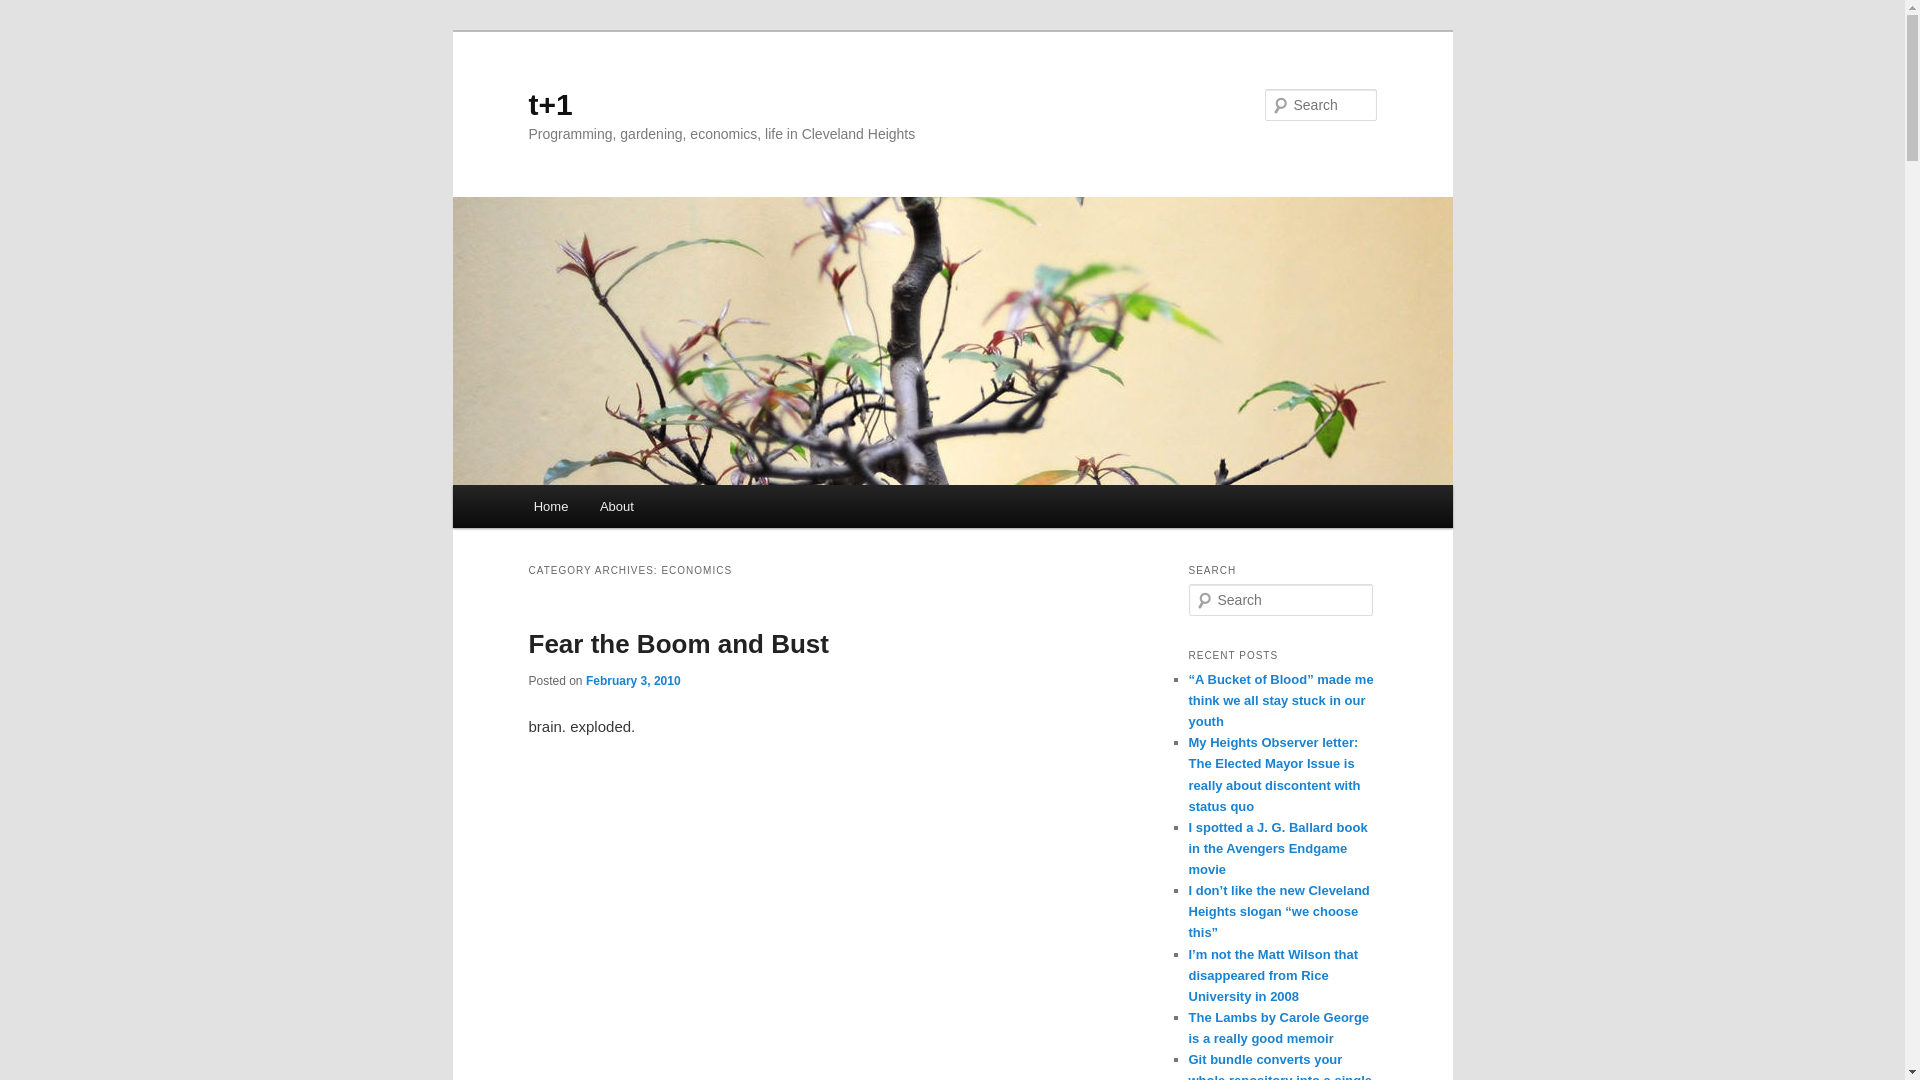  Describe the element at coordinates (616, 506) in the screenshot. I see `About` at that location.